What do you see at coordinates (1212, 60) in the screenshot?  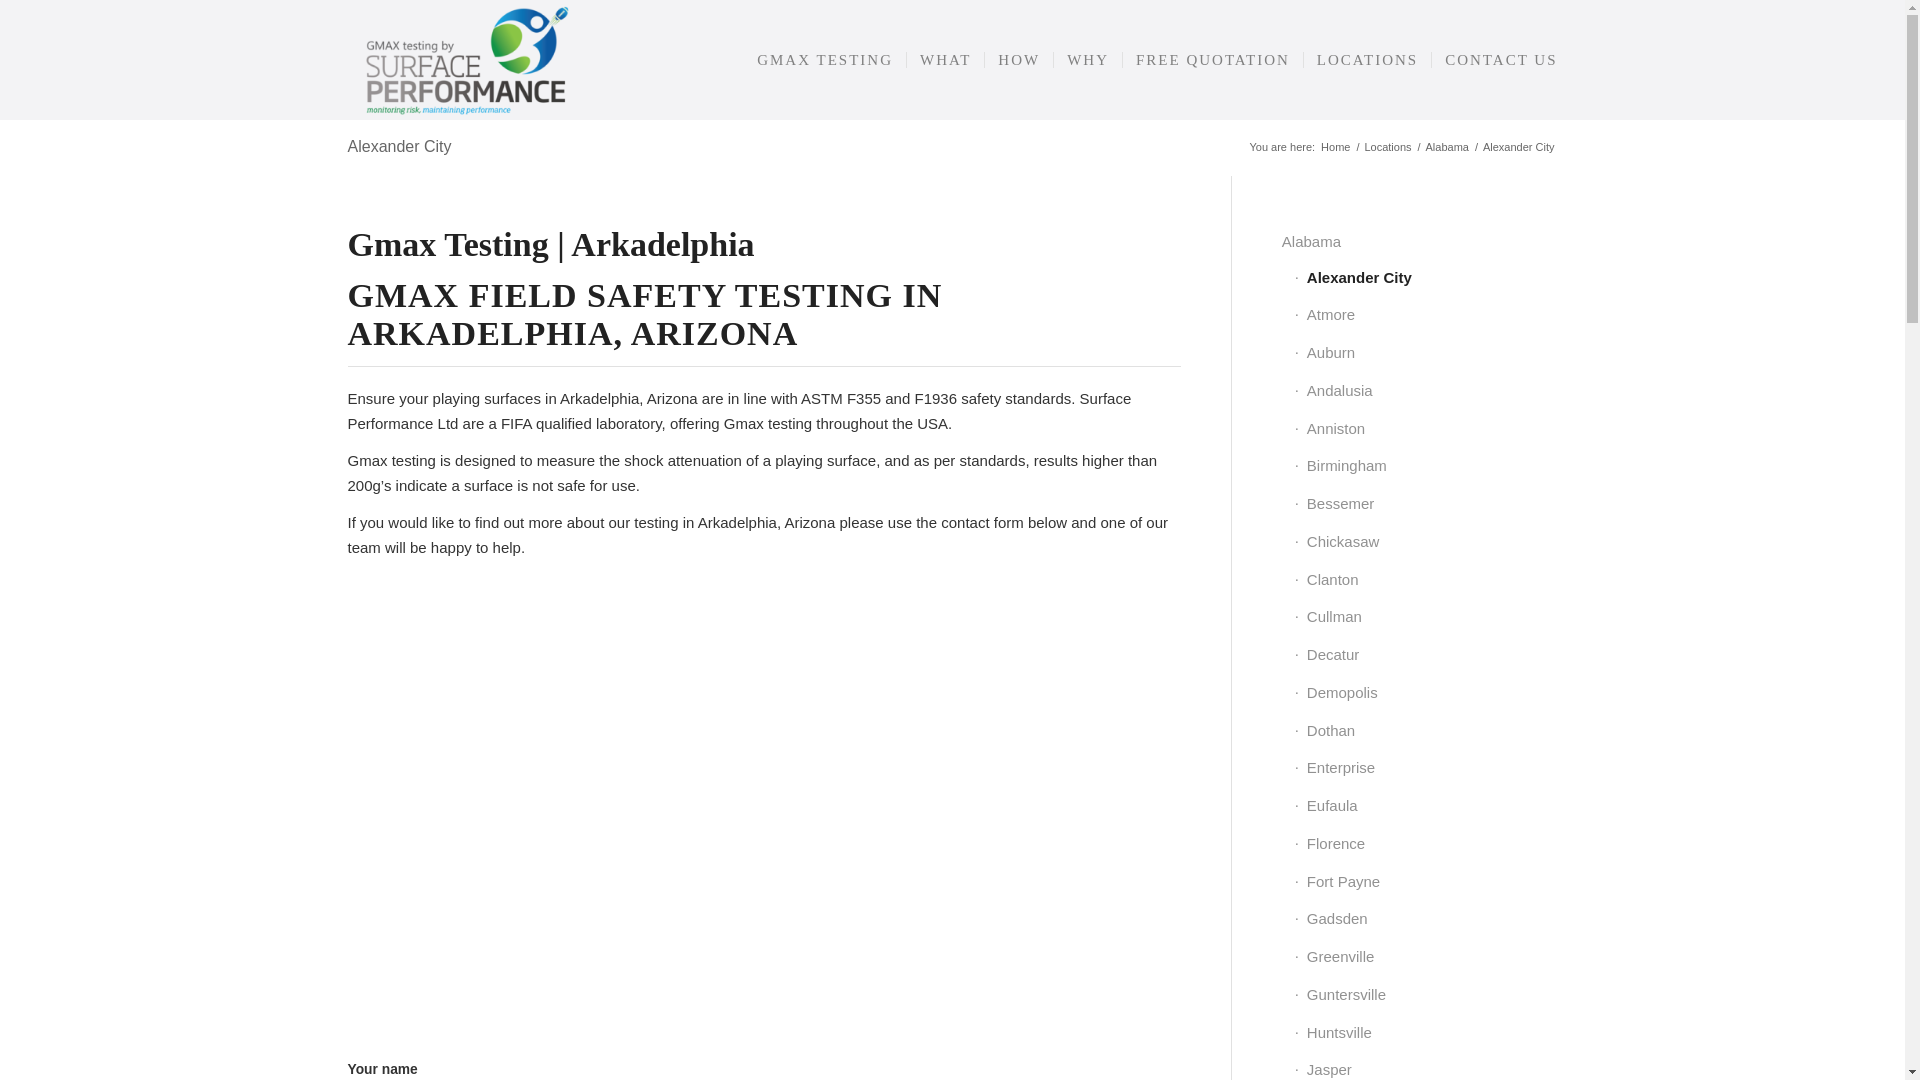 I see `FREE QUOTATION` at bounding box center [1212, 60].